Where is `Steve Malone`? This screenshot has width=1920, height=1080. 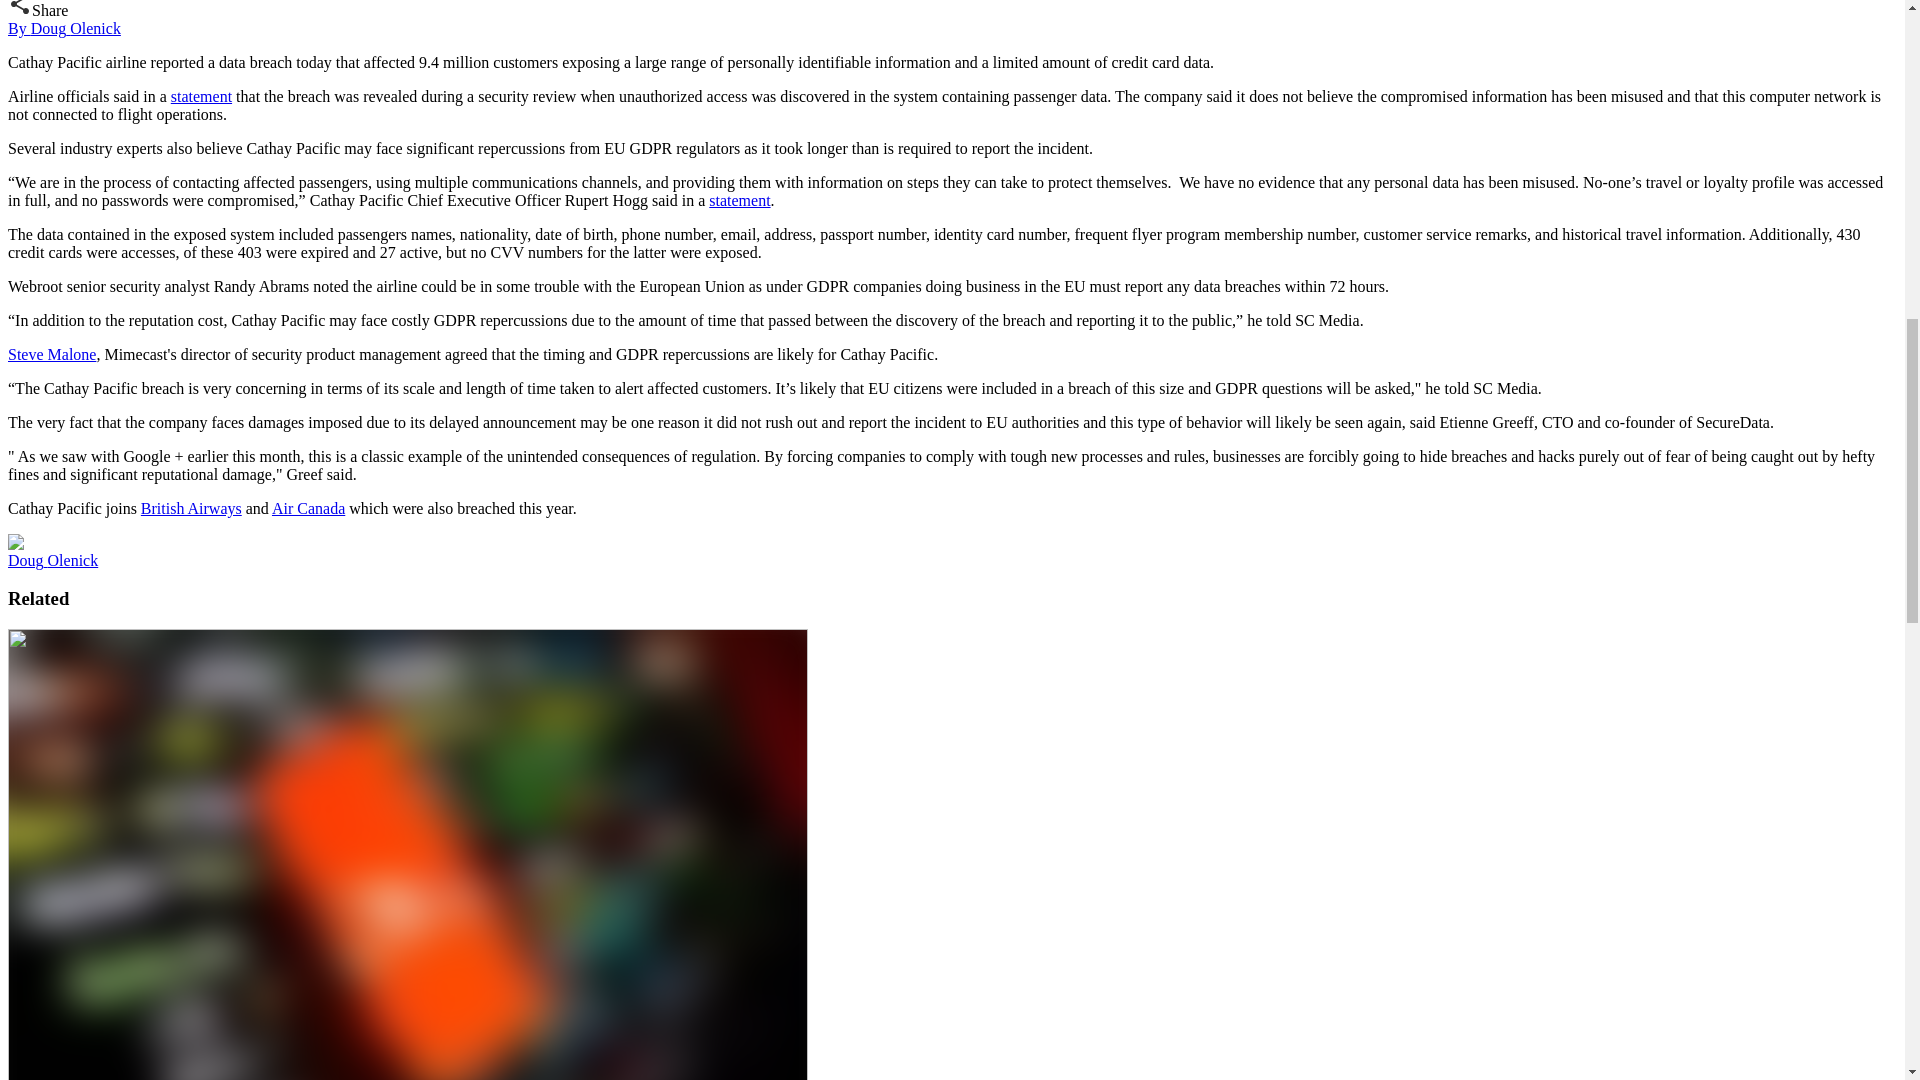 Steve Malone is located at coordinates (52, 354).